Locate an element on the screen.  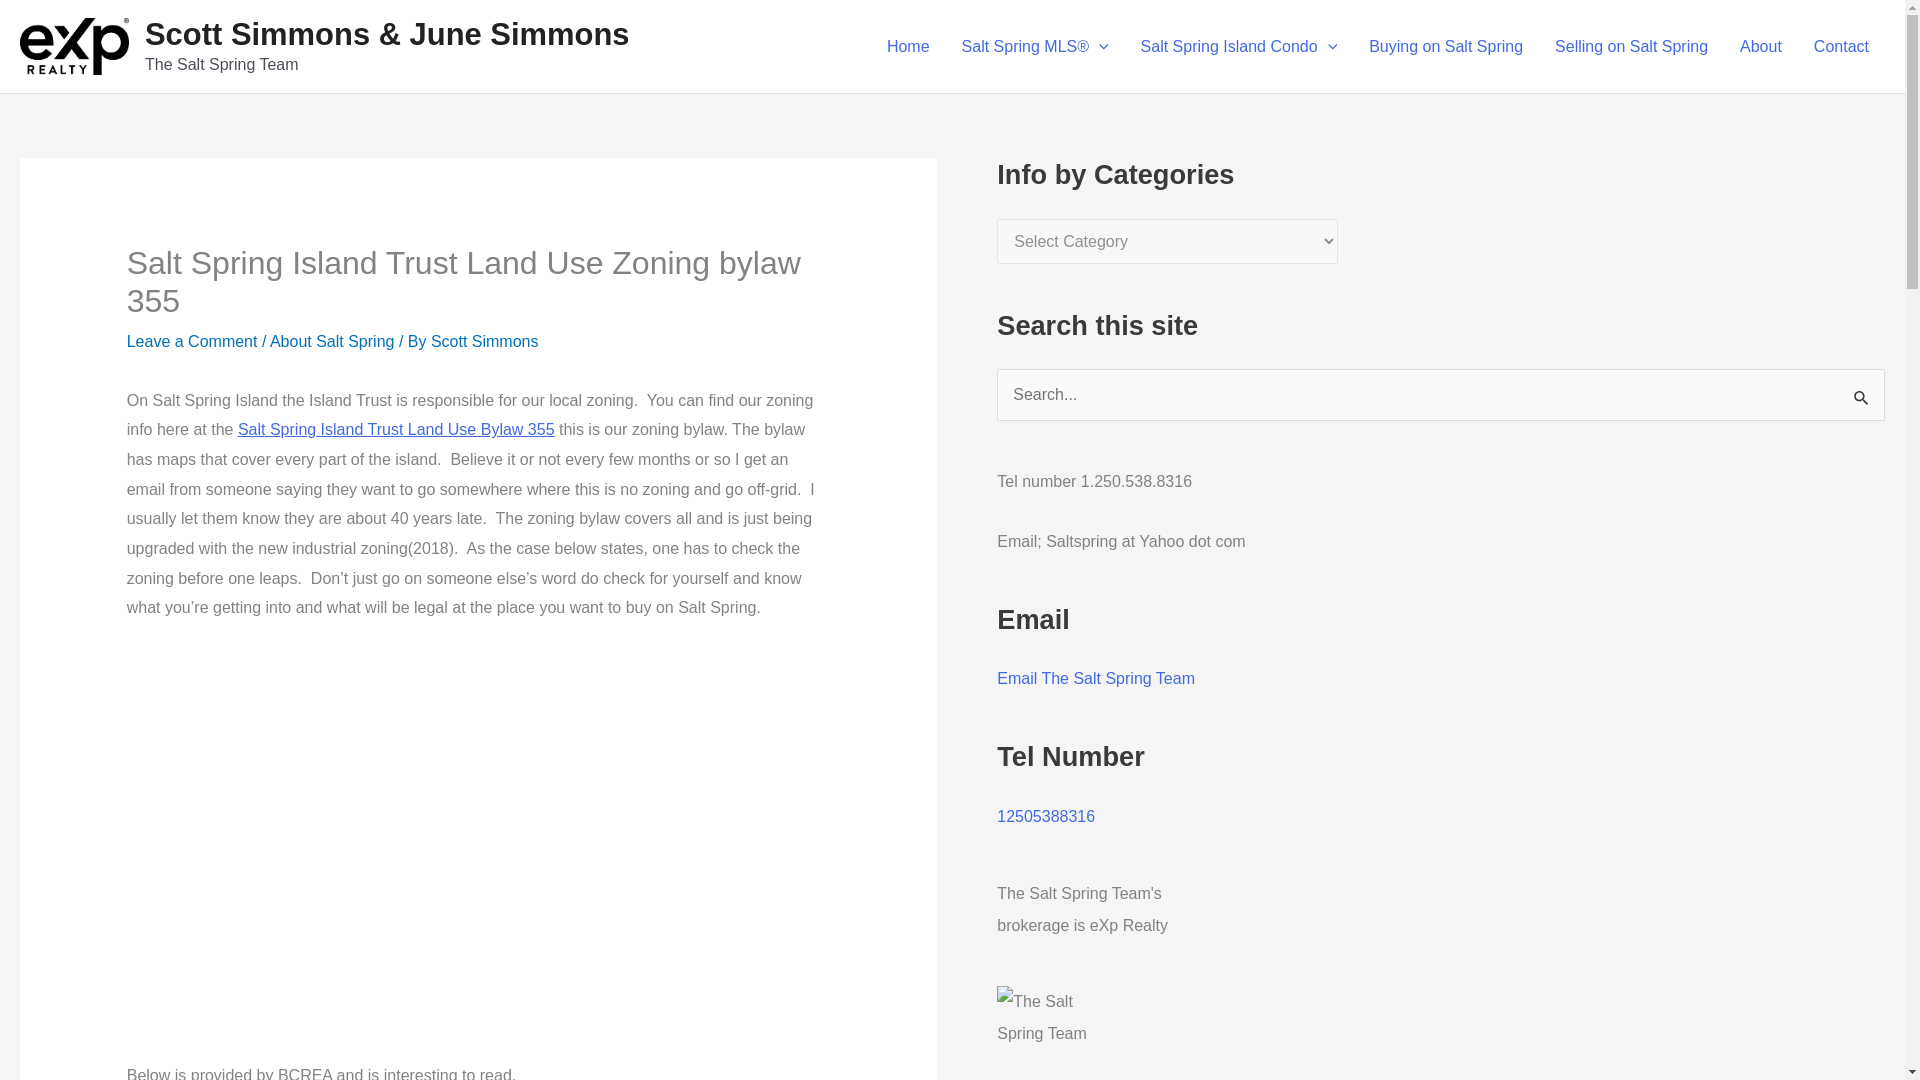
Salt Spring Island Trust Land Use Bylaw 355 is located at coordinates (396, 430).